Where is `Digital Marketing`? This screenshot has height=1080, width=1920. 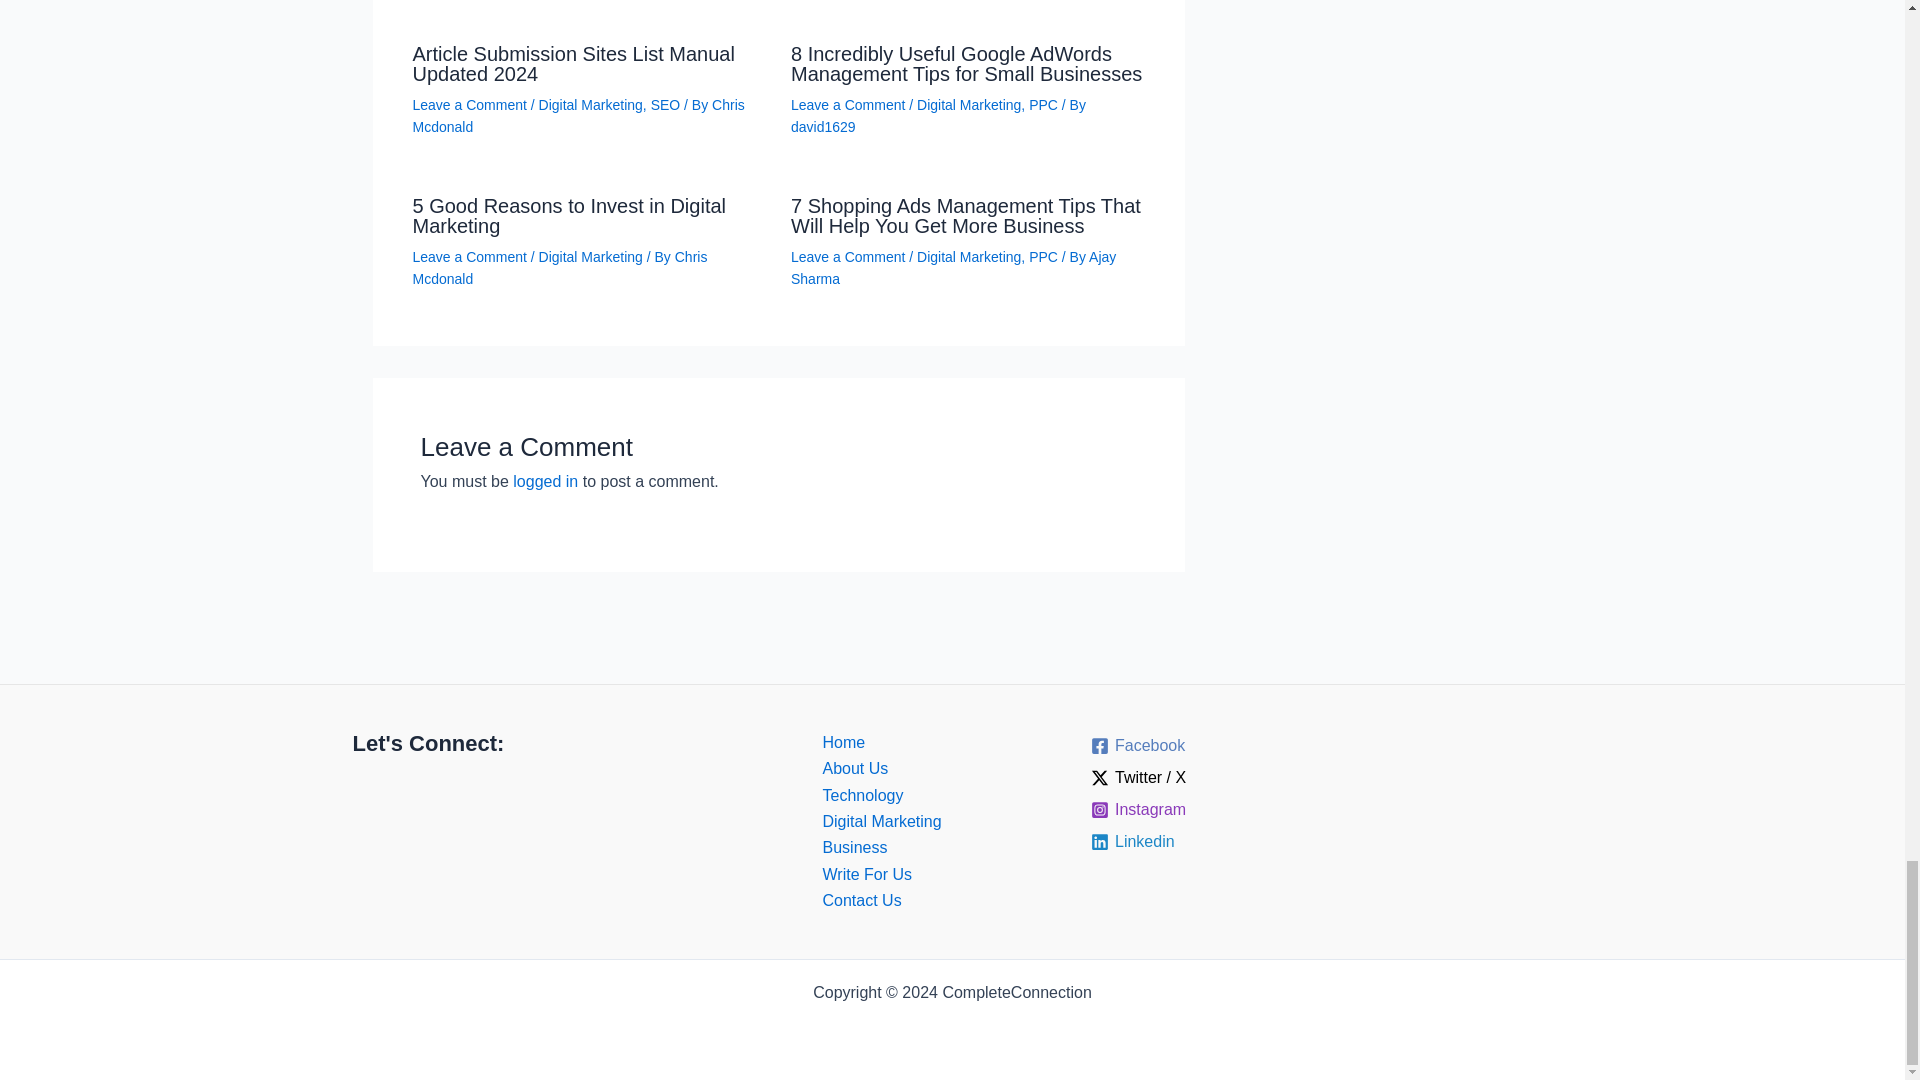 Digital Marketing is located at coordinates (591, 105).